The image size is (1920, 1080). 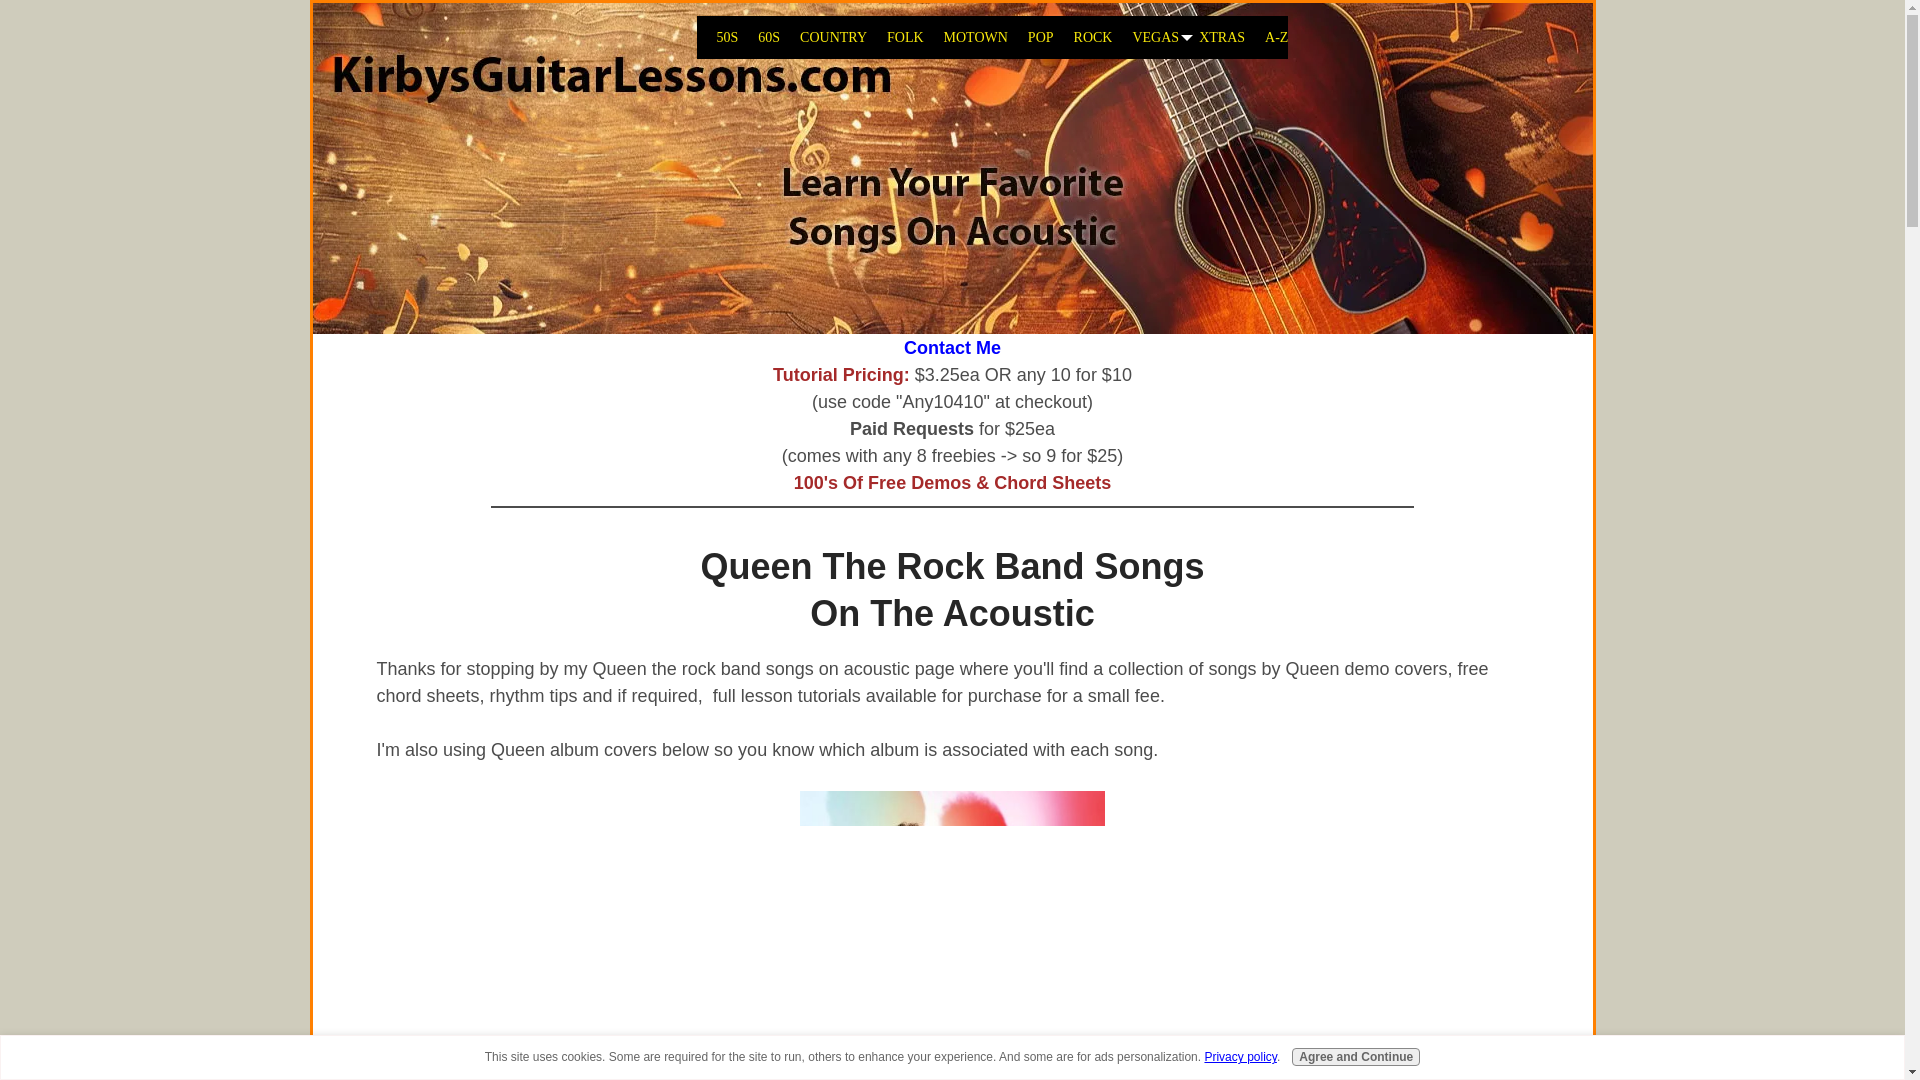 What do you see at coordinates (823, 38) in the screenshot?
I see `COUNTRY` at bounding box center [823, 38].